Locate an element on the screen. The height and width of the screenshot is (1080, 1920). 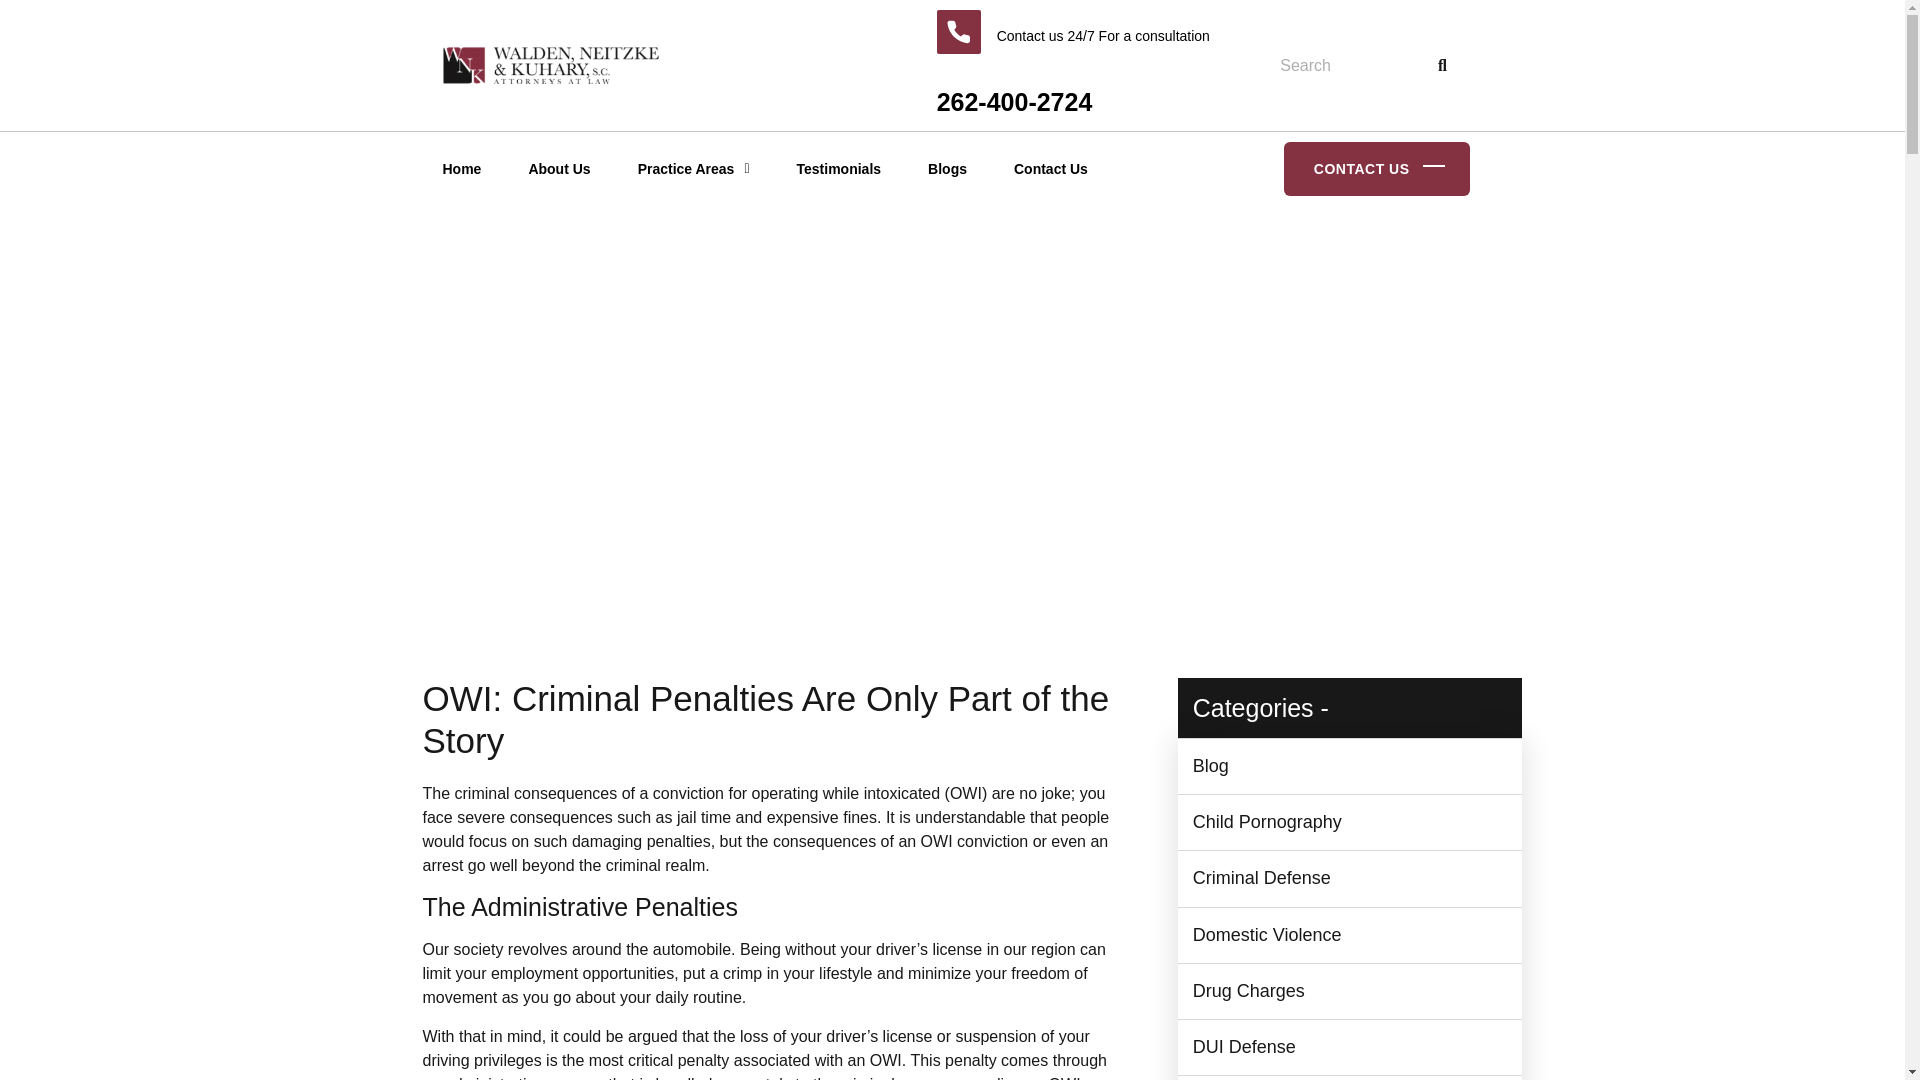
CONTACT US is located at coordinates (1377, 168).